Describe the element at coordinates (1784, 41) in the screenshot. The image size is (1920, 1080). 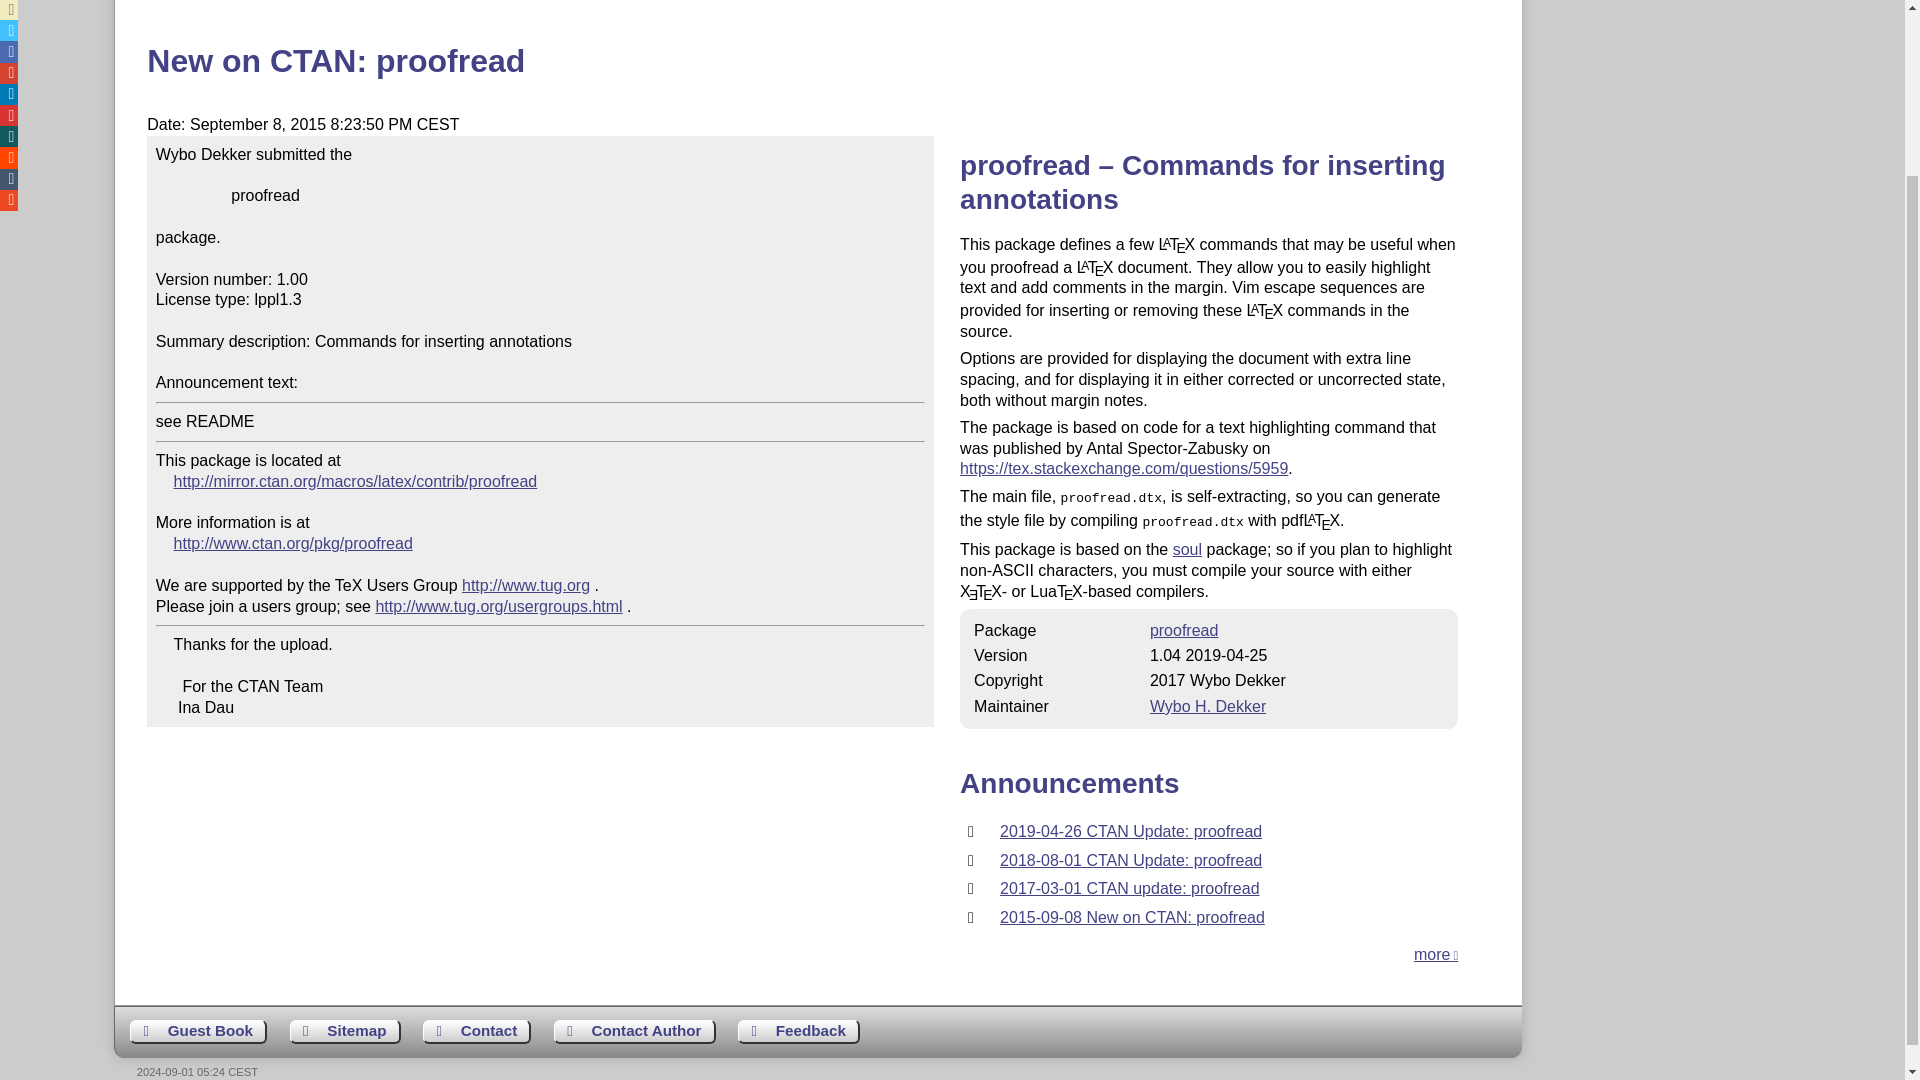
I see `CTAN lion drawing by Duane Bibby` at that location.